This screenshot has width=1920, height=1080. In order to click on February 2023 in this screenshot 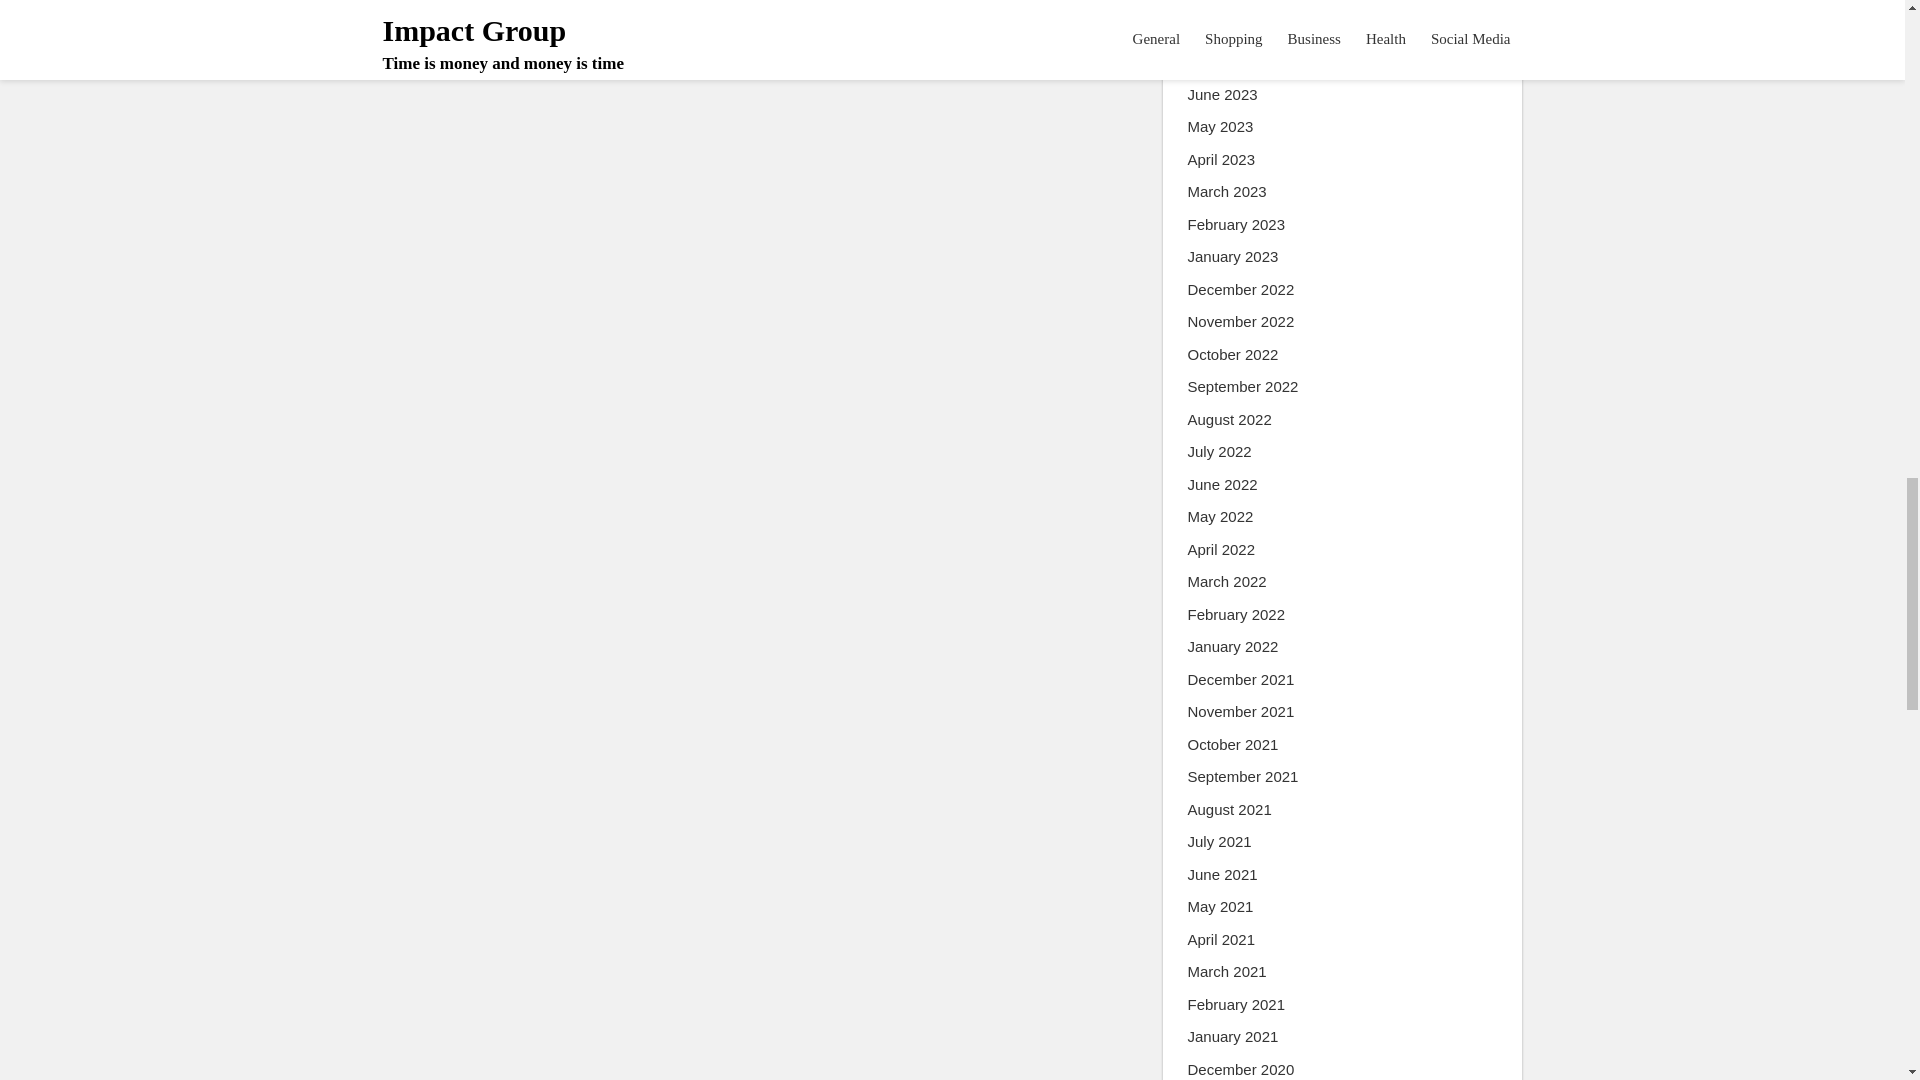, I will do `click(1237, 224)`.